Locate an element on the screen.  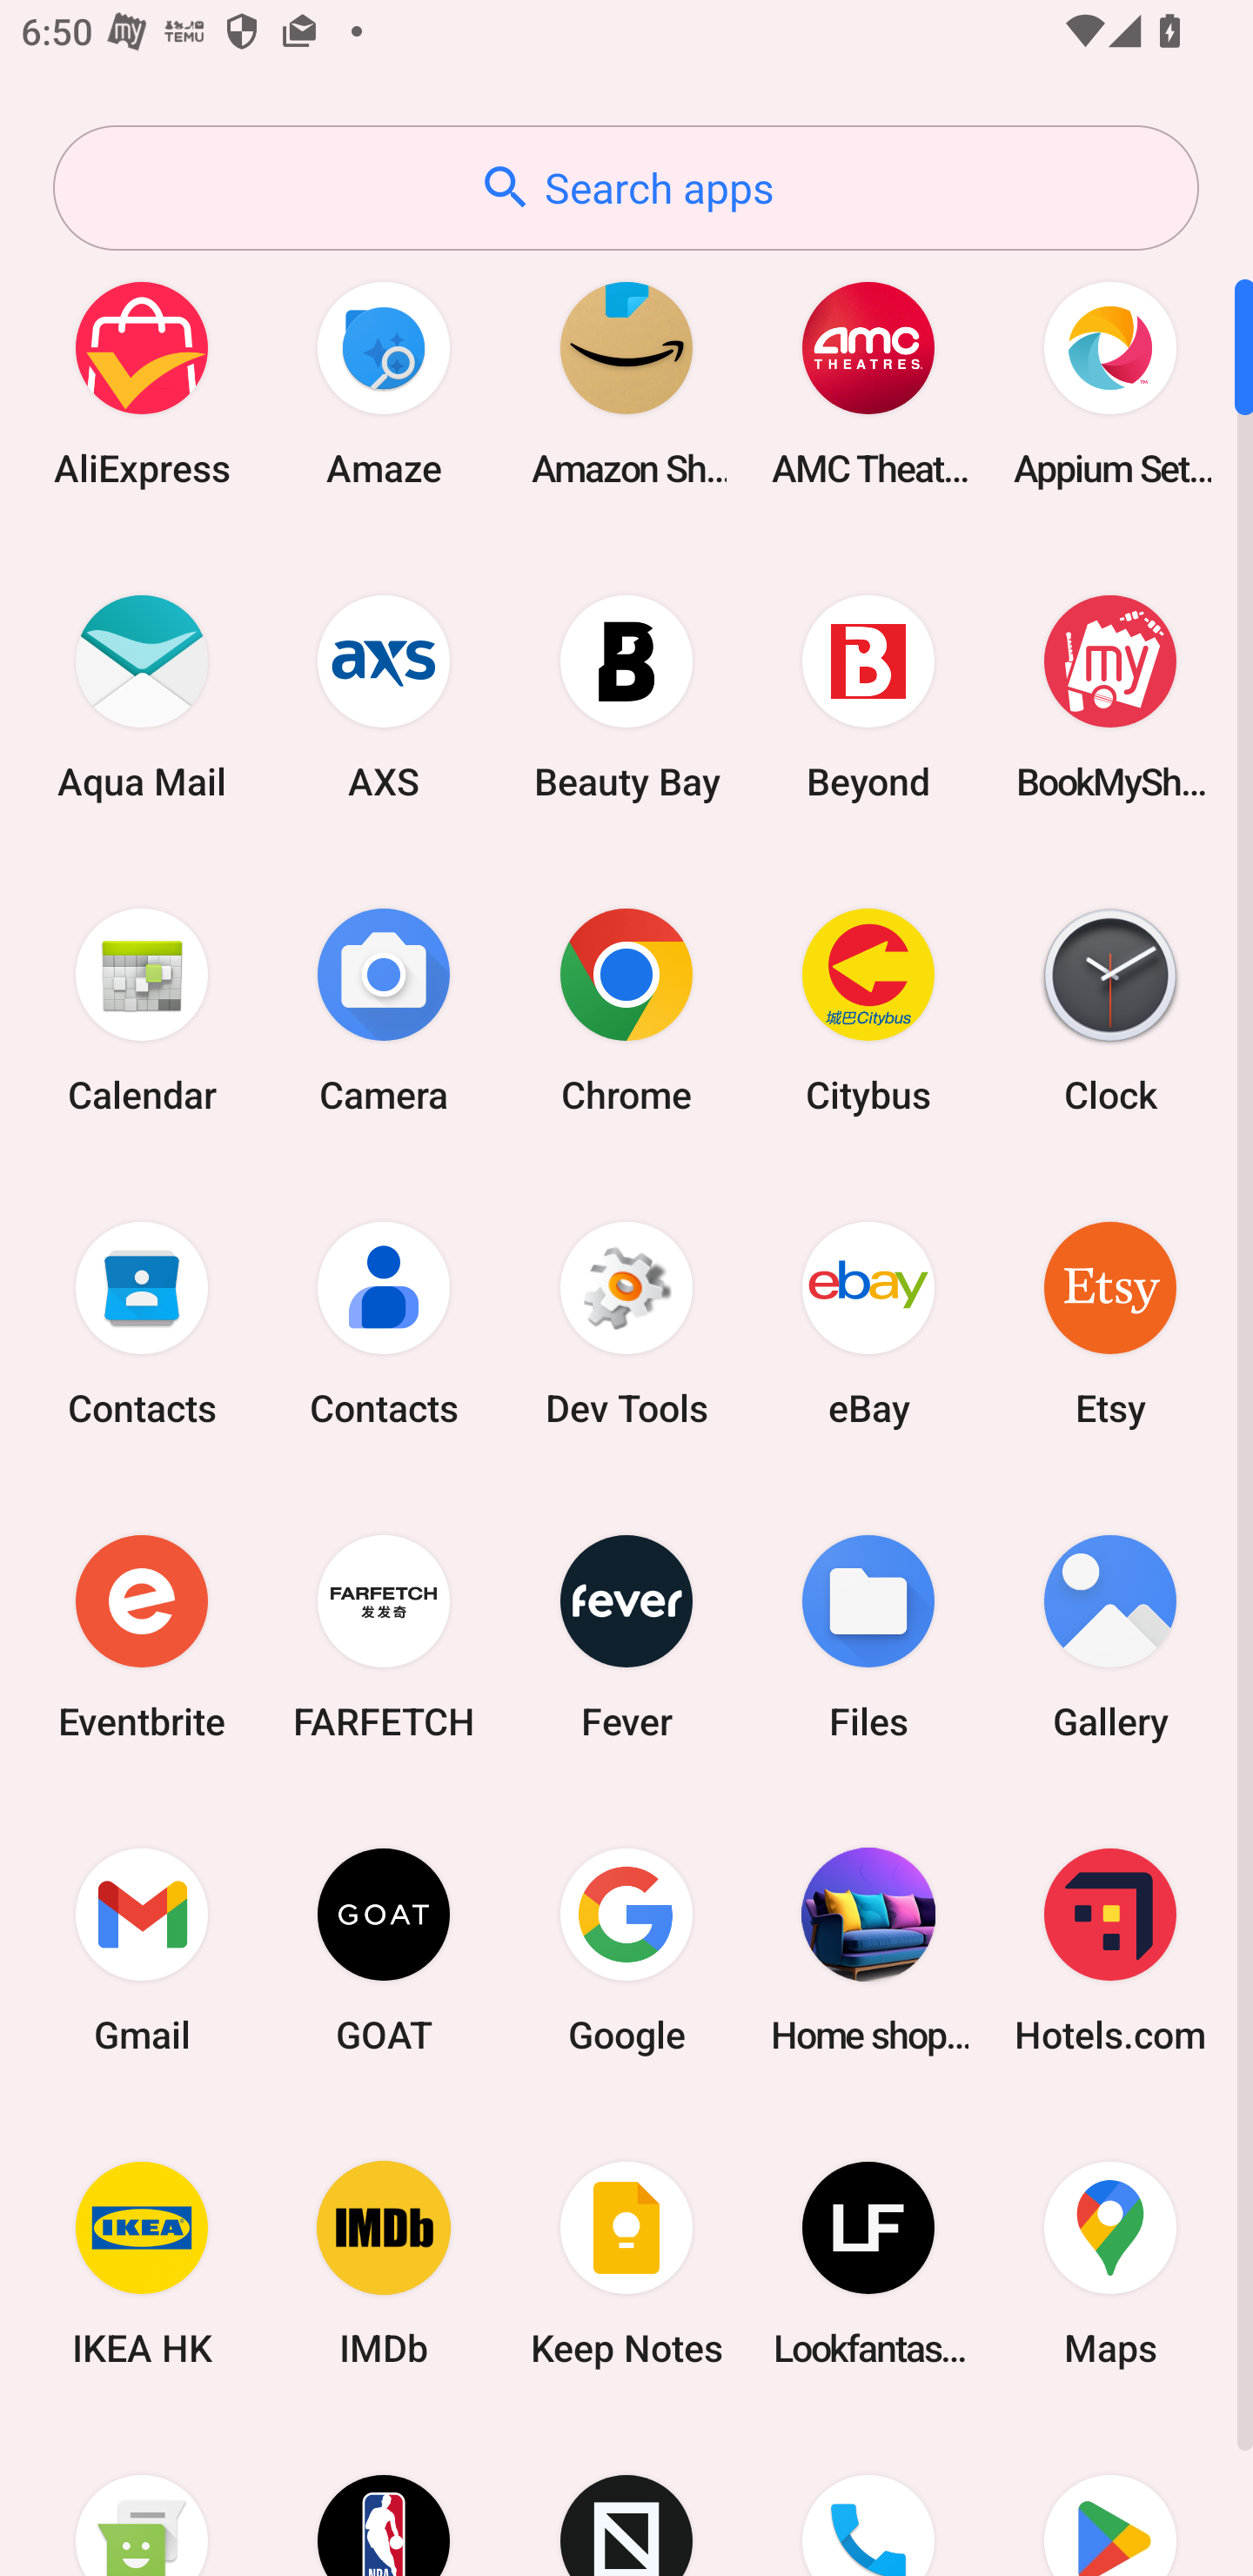
Lookfantastic is located at coordinates (868, 2264).